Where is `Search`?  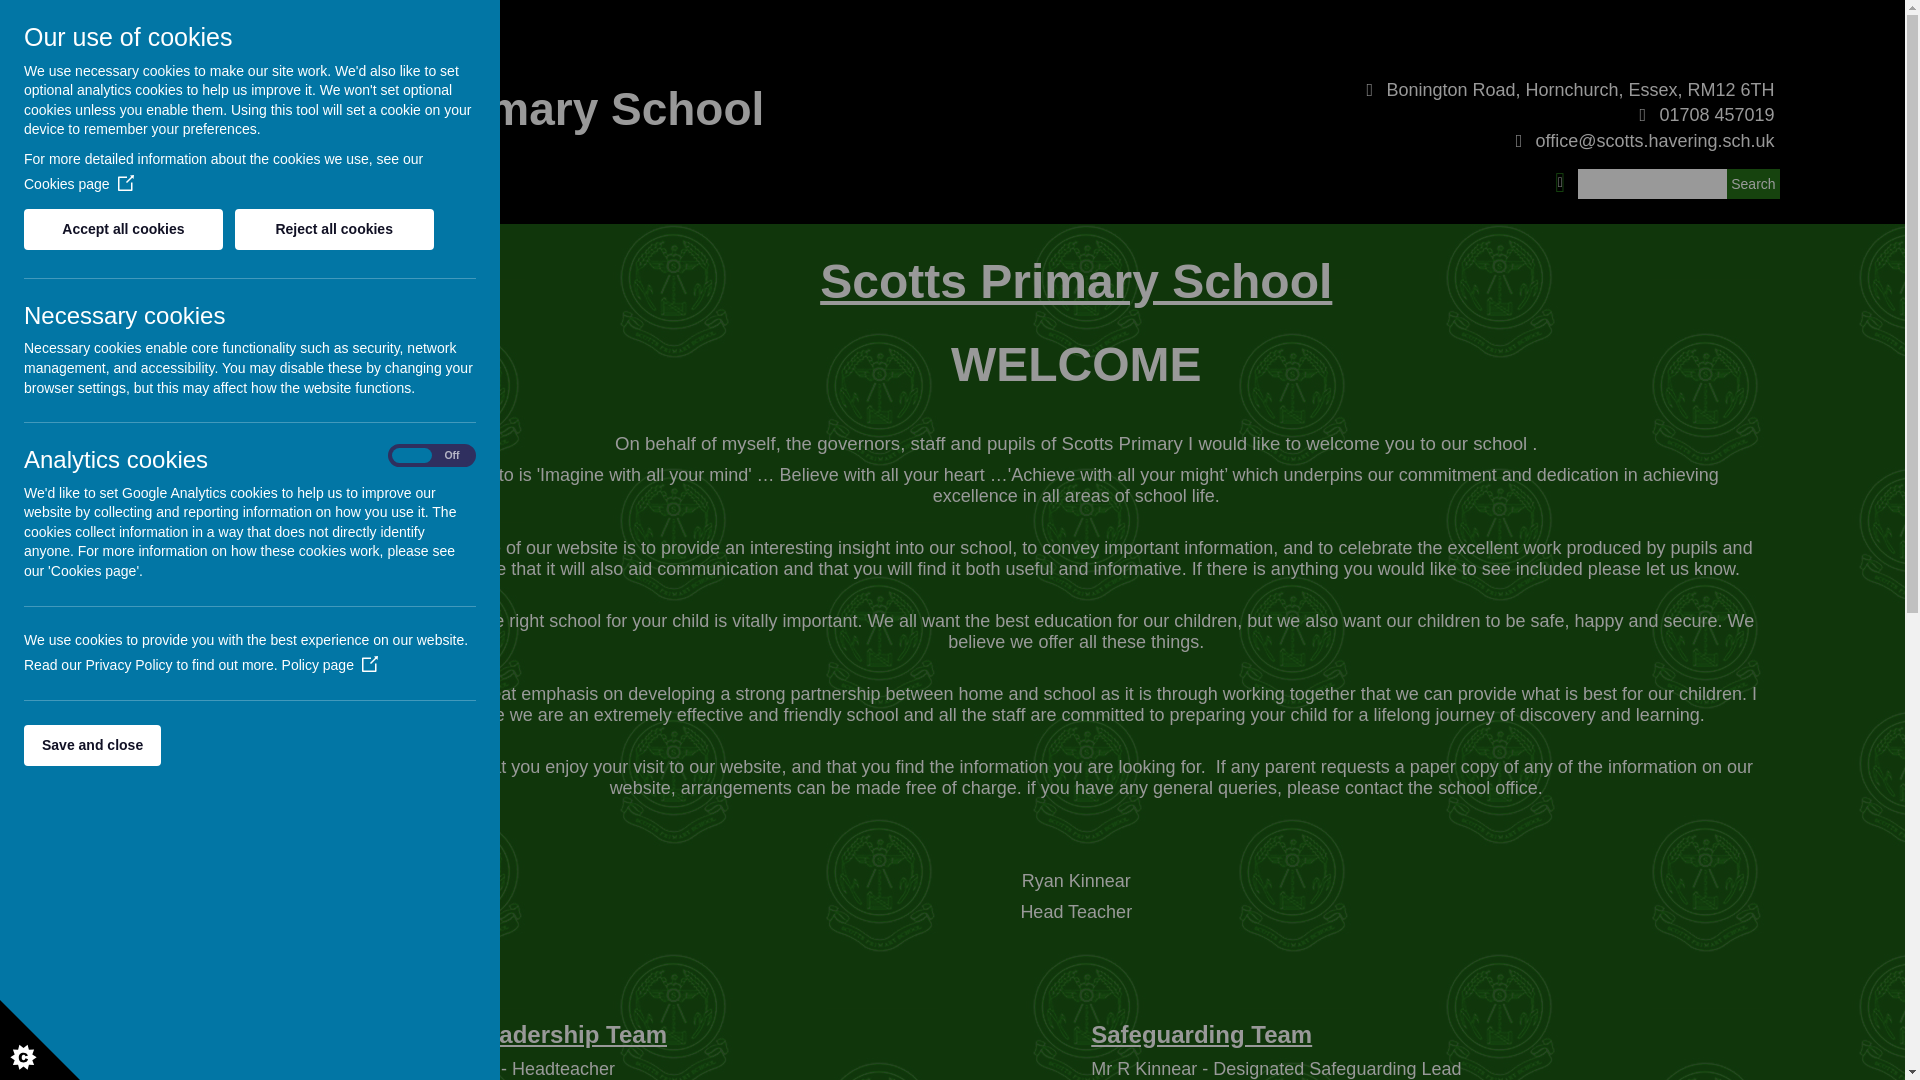 Search is located at coordinates (1752, 183).